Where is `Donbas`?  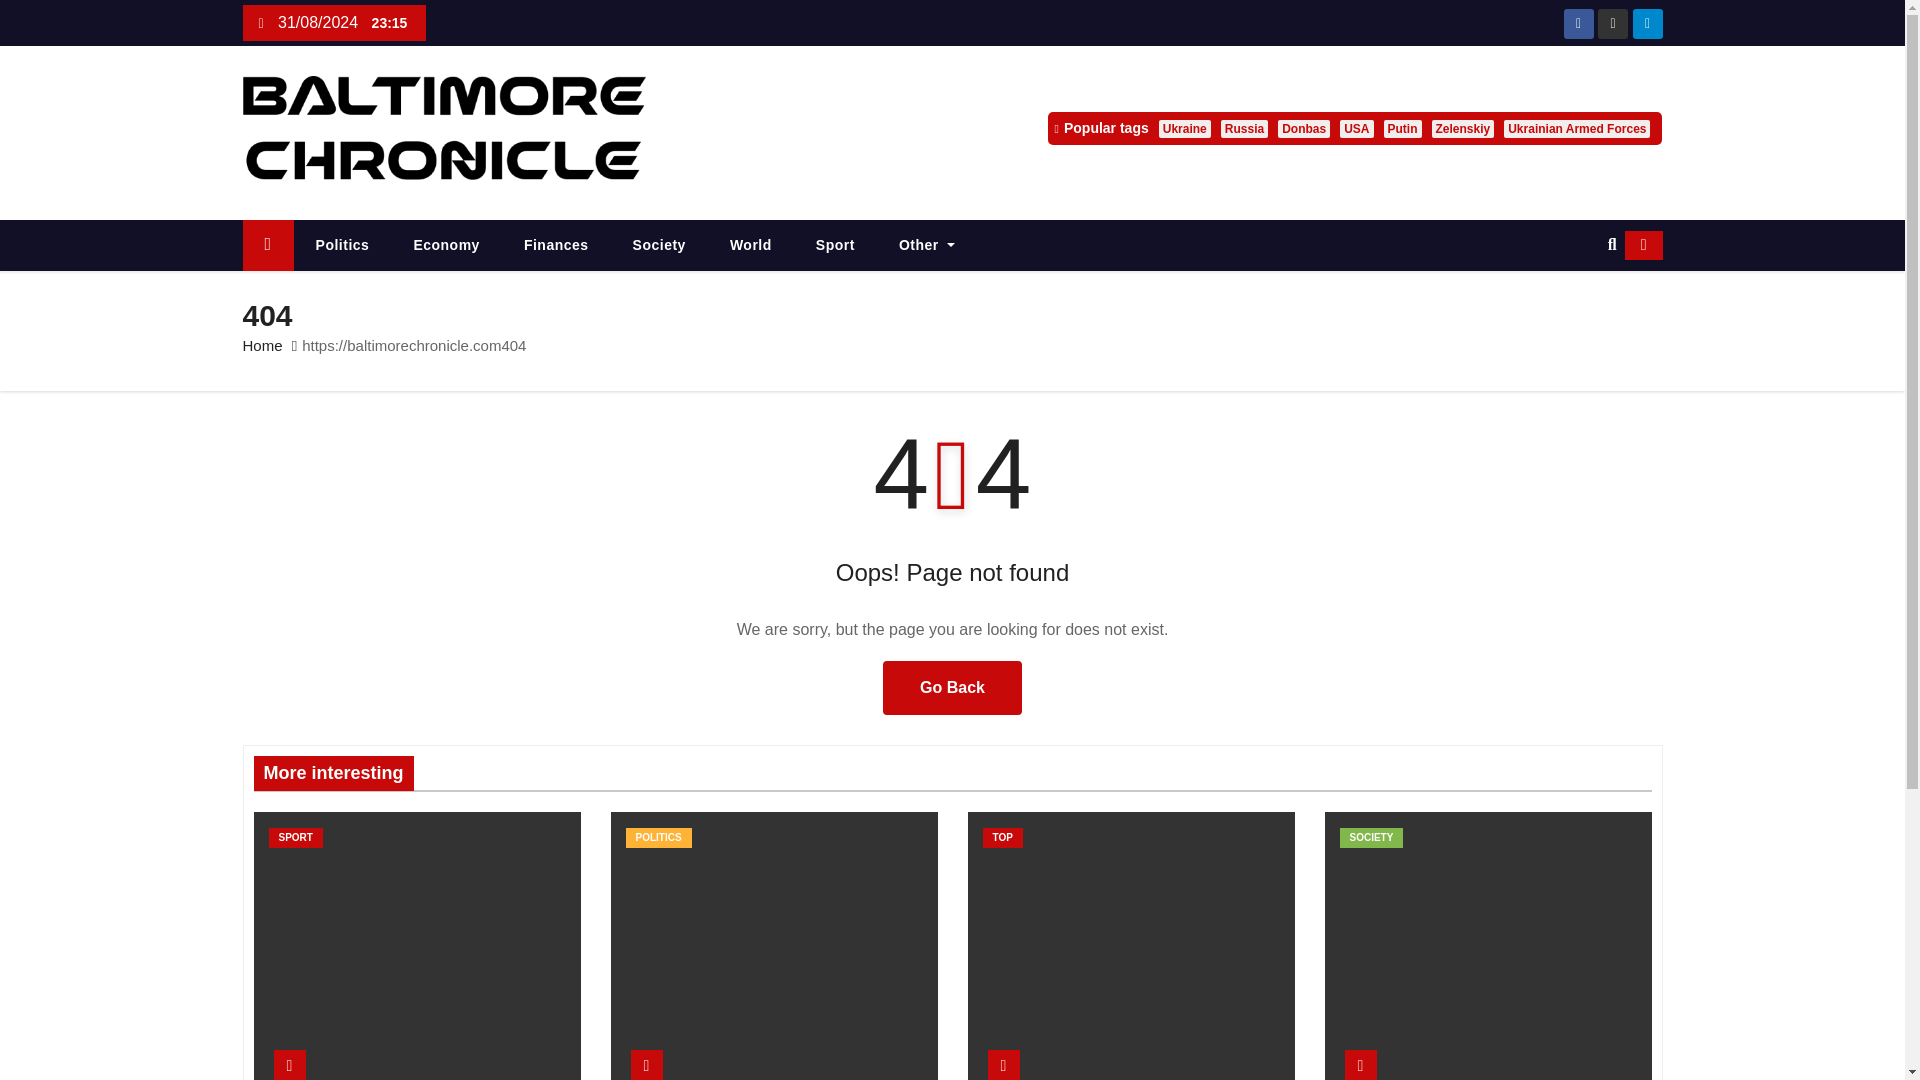
Donbas is located at coordinates (1304, 128).